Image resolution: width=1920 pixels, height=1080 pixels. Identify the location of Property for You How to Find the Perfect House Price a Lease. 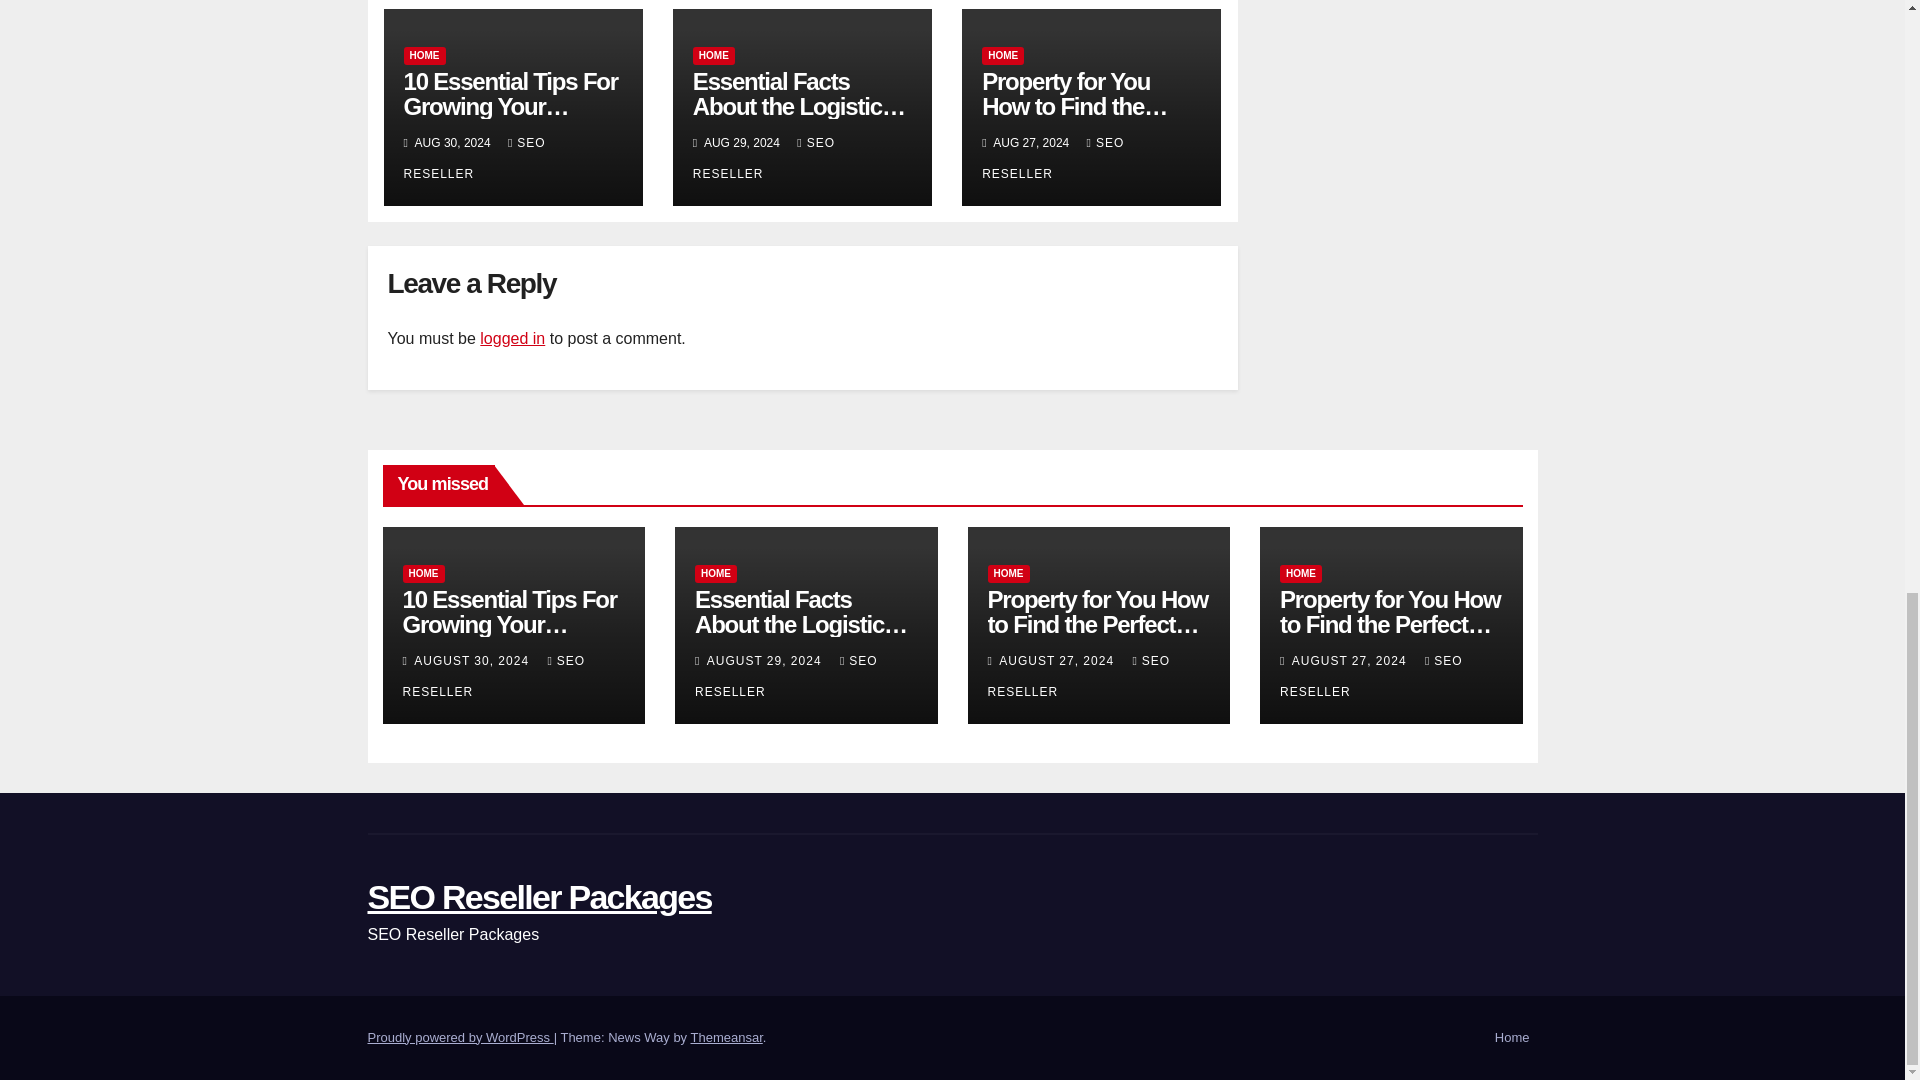
(1084, 118).